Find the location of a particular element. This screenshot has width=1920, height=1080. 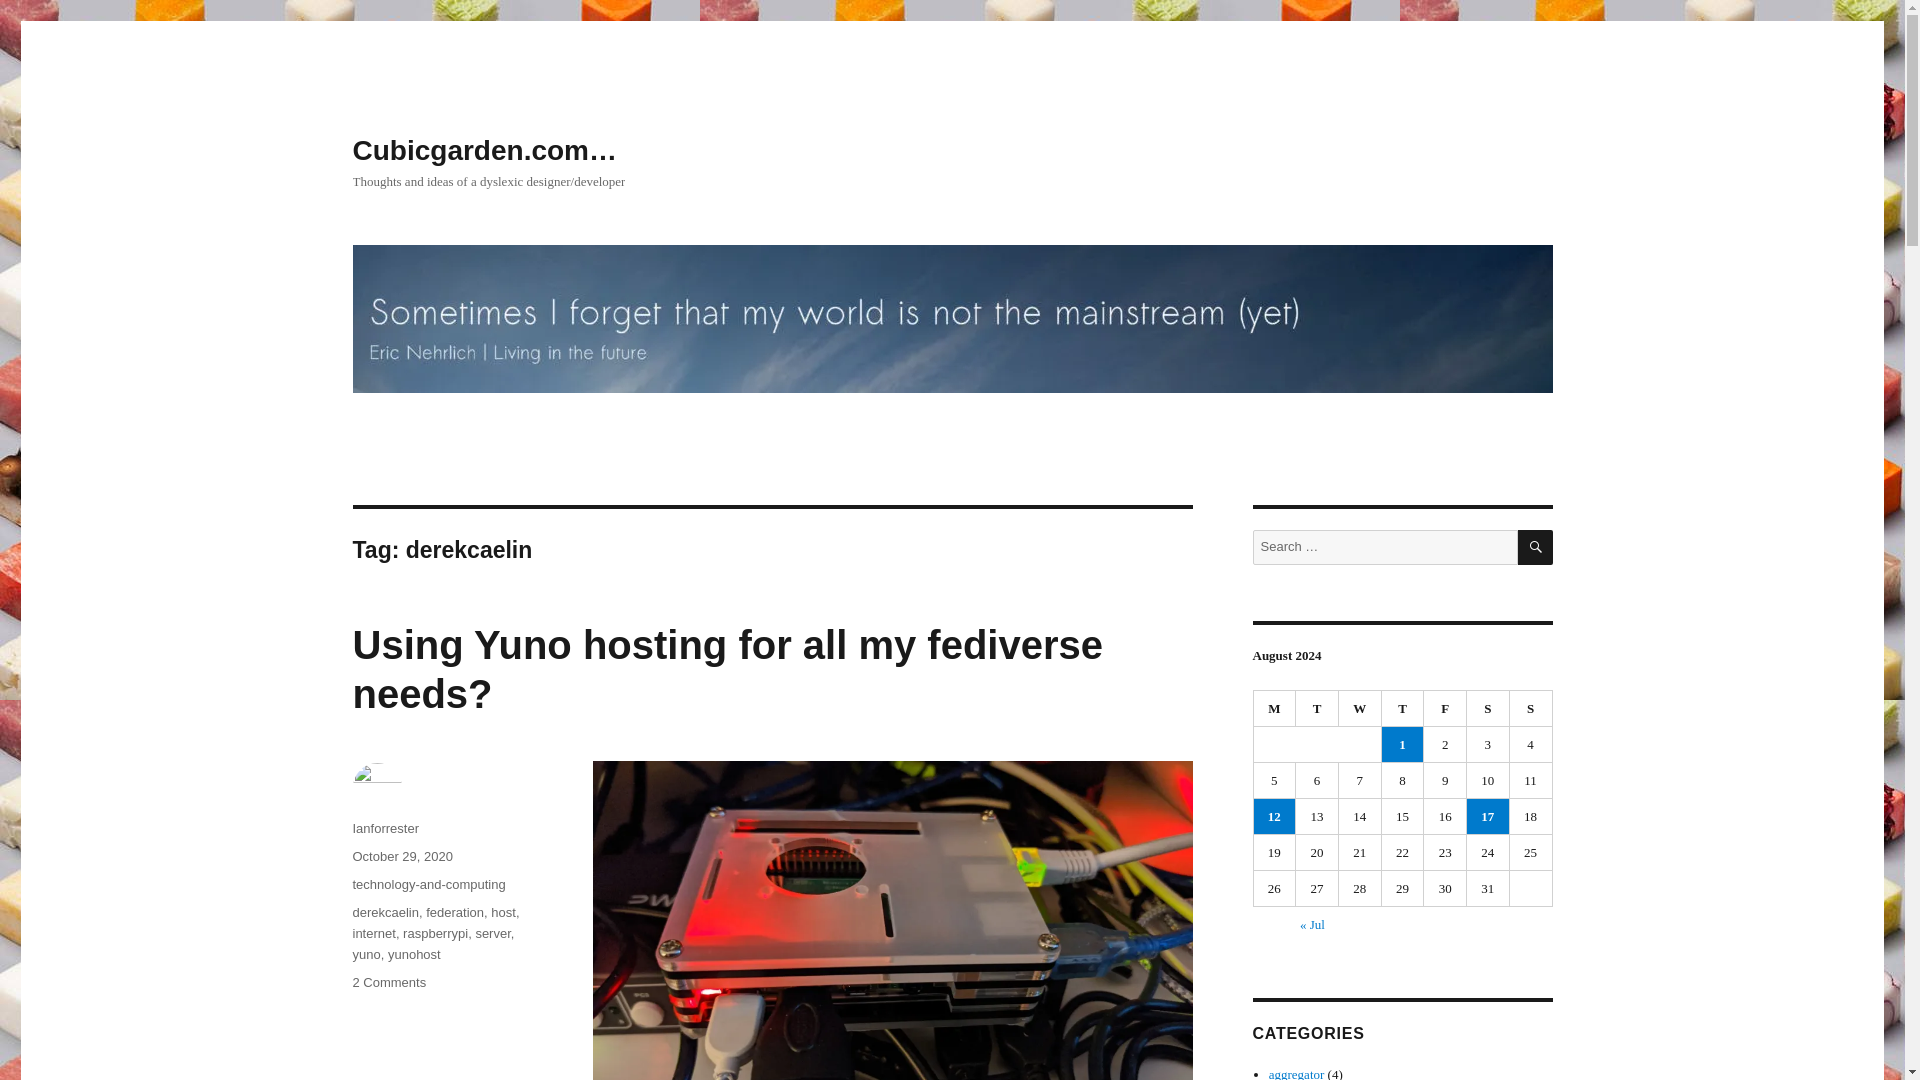

Ianforrester is located at coordinates (384, 828).